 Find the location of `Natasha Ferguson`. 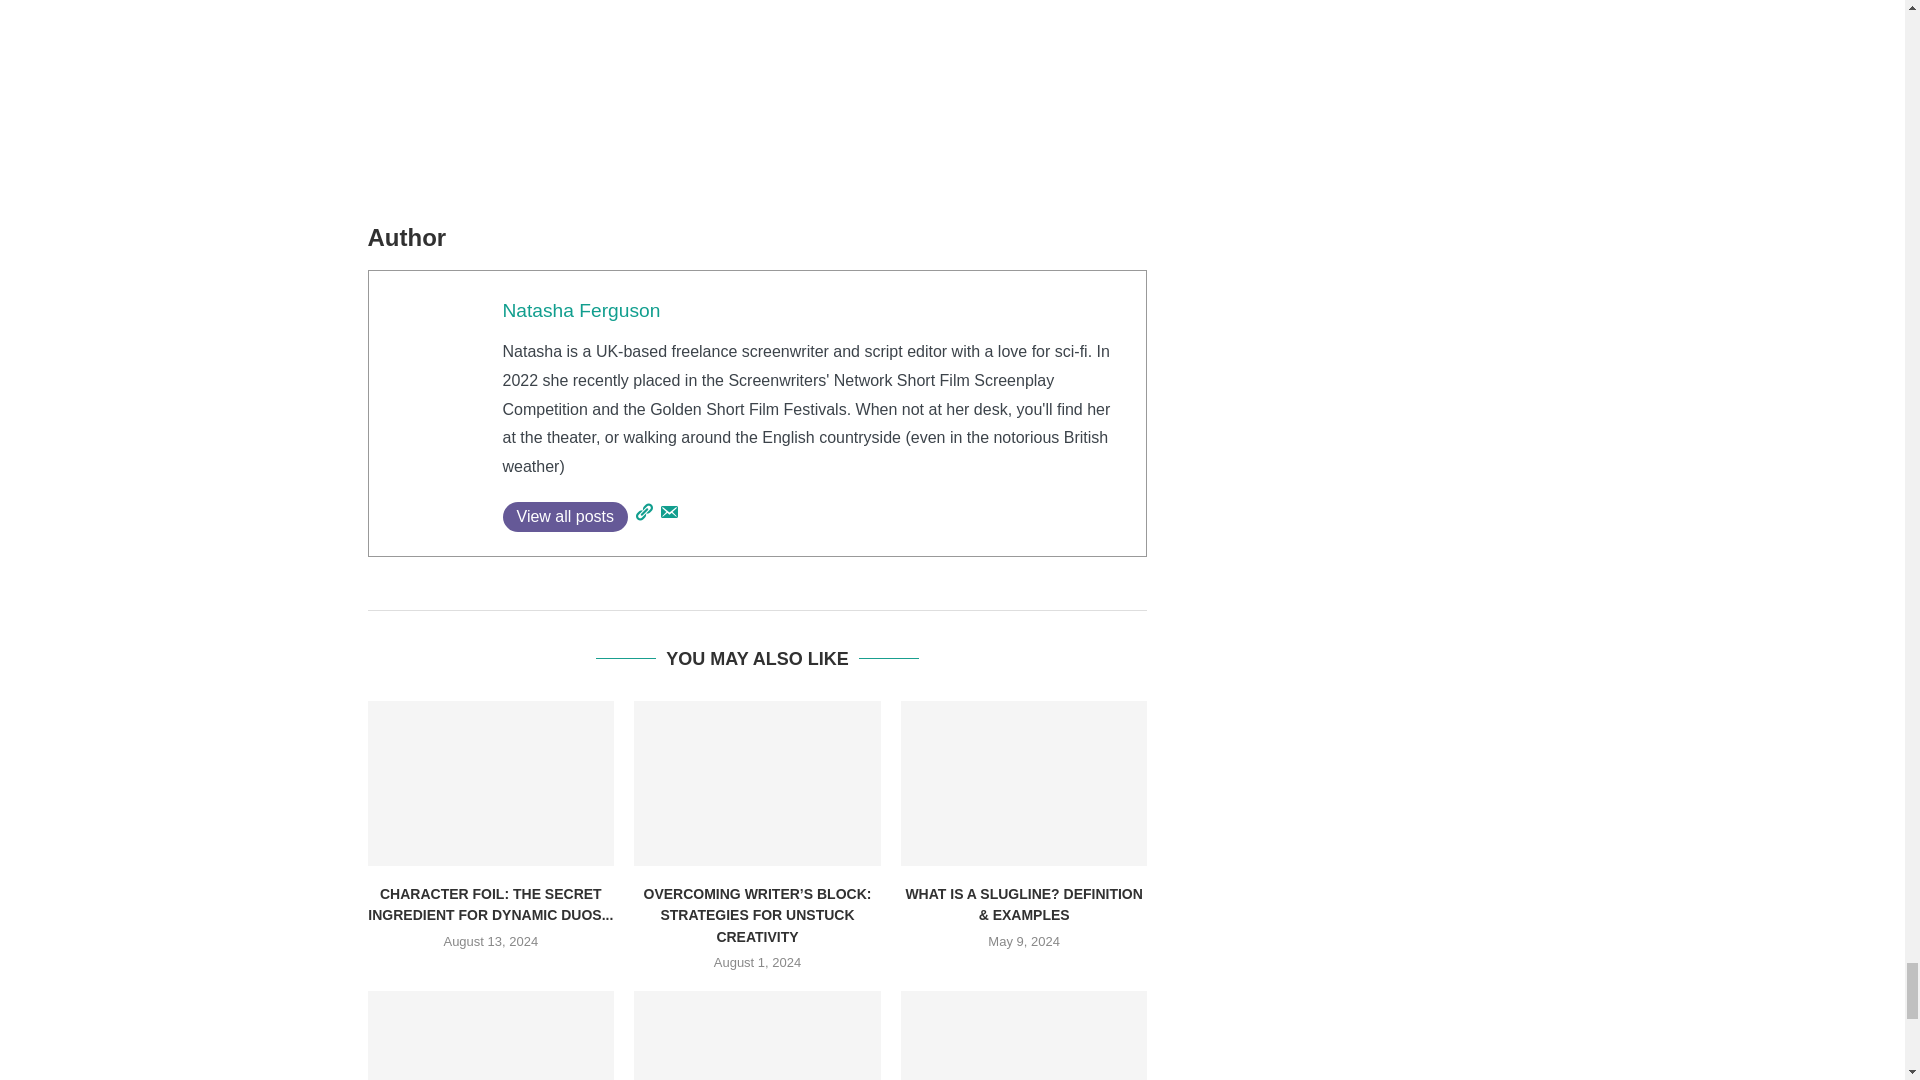

Natasha Ferguson is located at coordinates (580, 310).